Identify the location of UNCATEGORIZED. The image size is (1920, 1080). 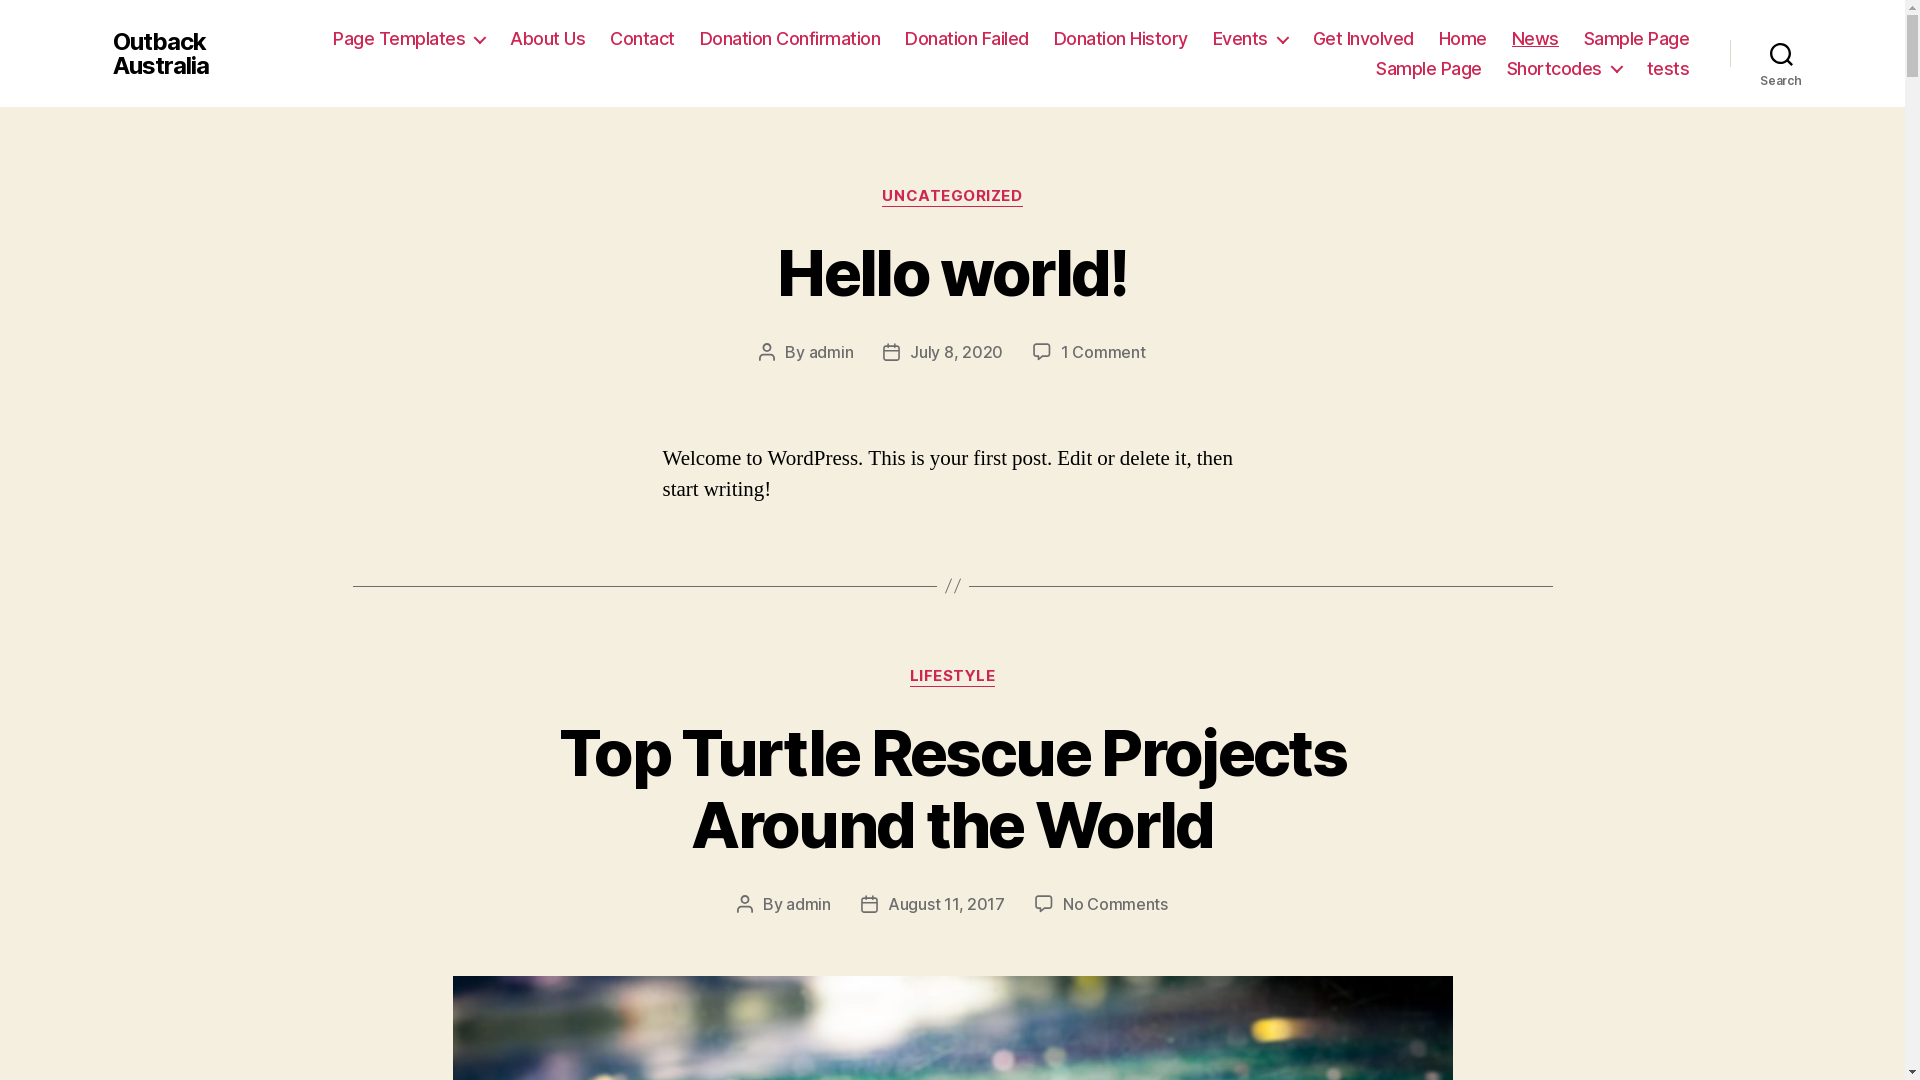
(952, 196).